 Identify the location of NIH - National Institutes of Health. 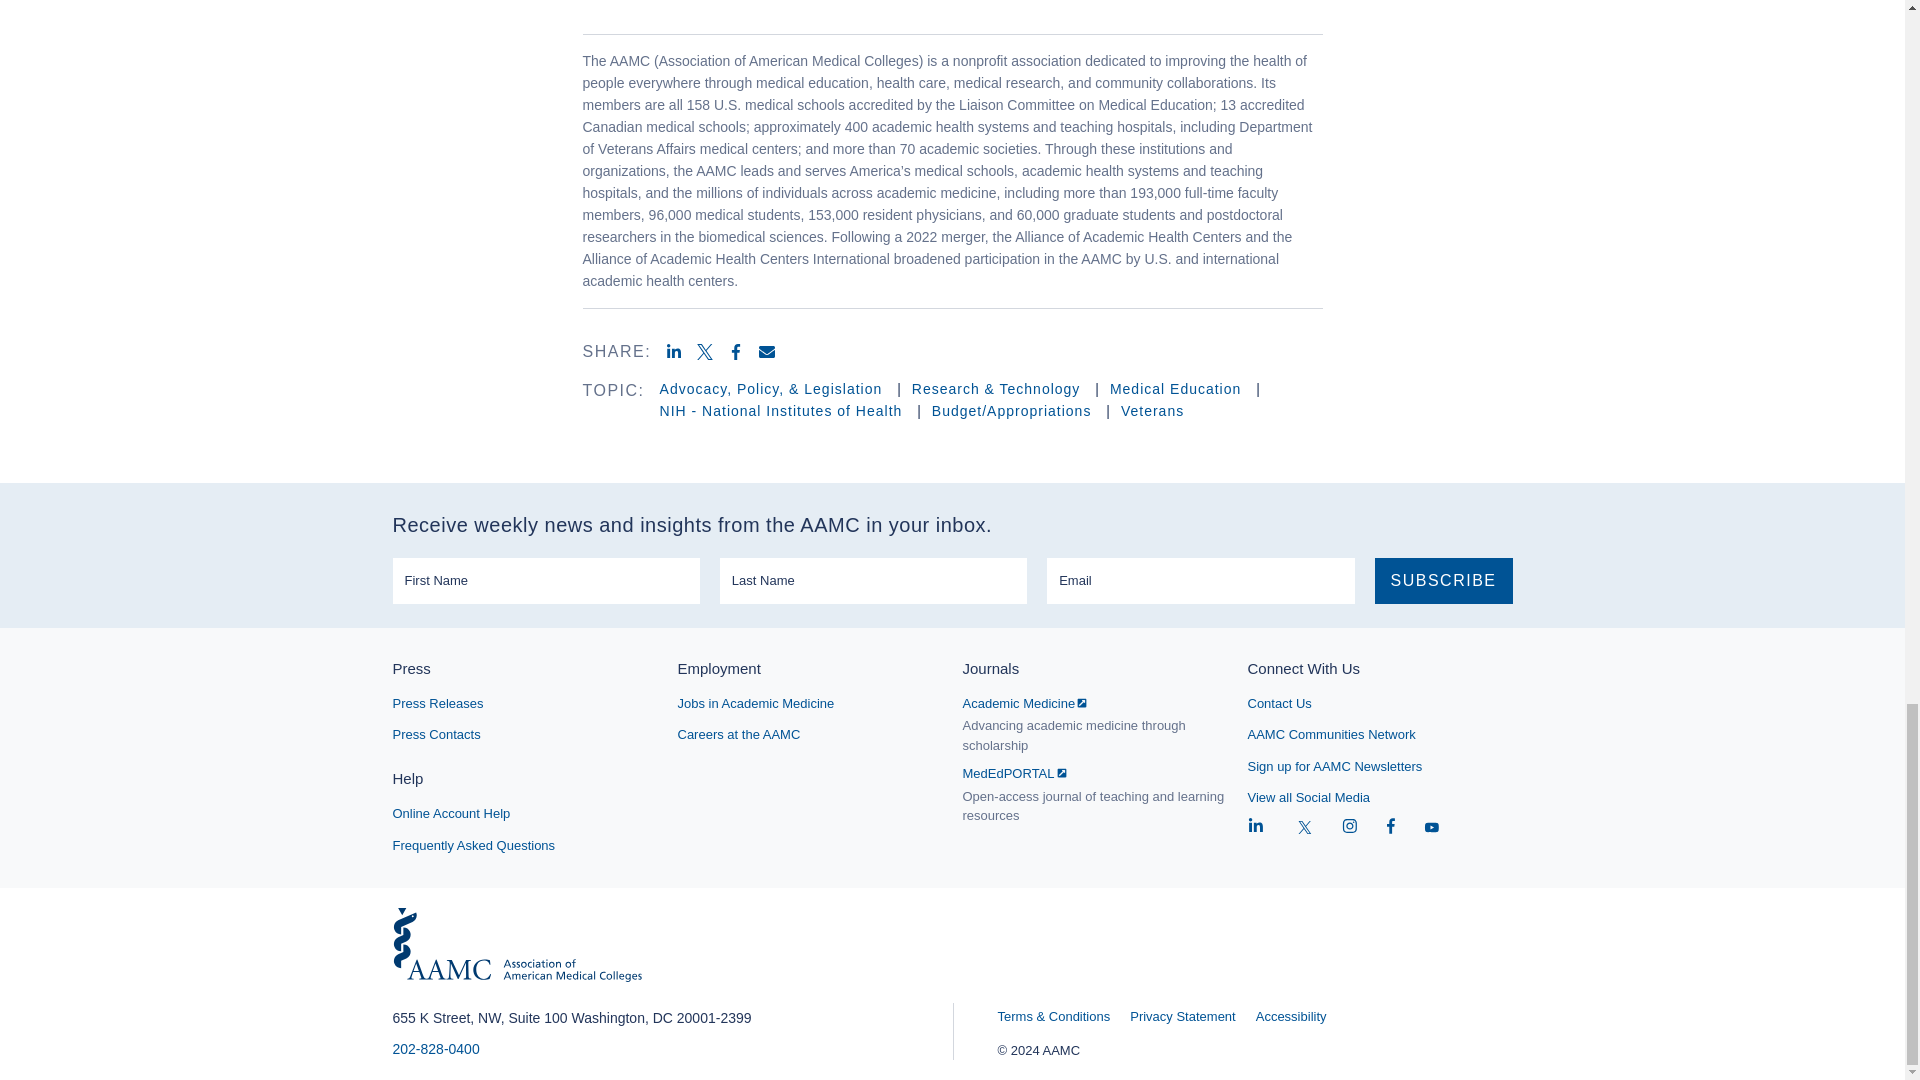
(784, 410).